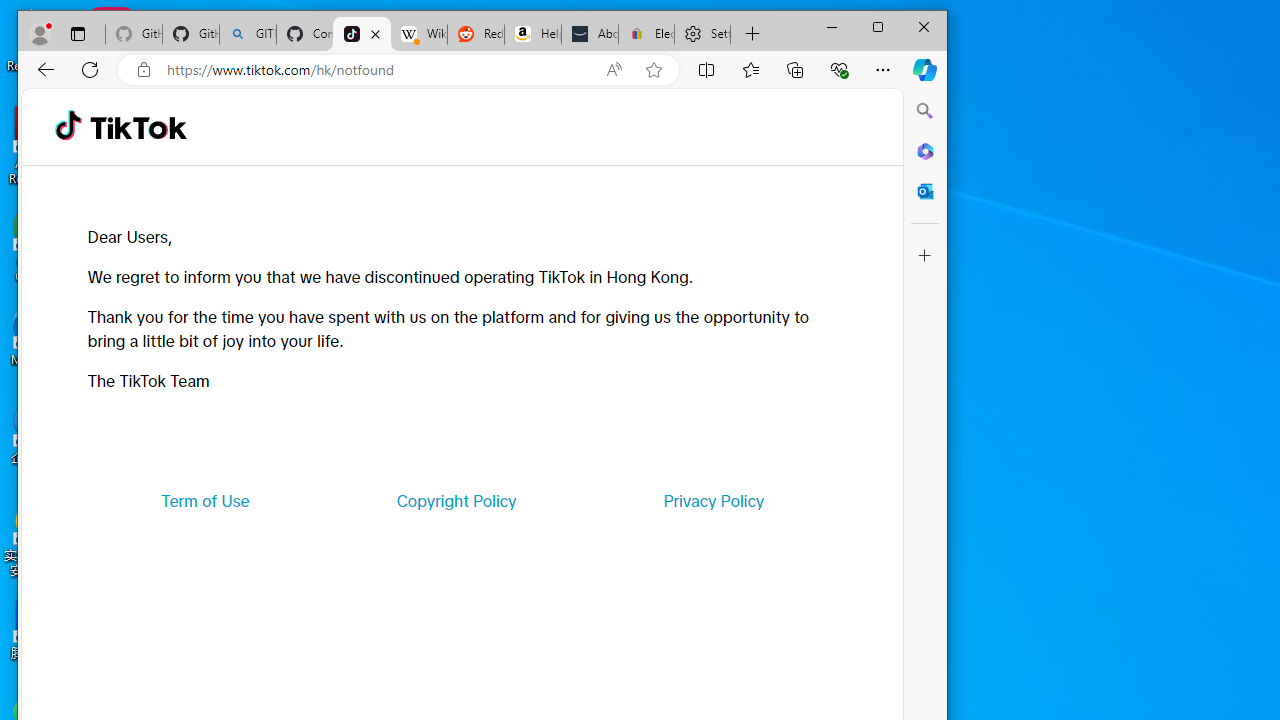 This screenshot has width=1280, height=720. I want to click on Privacy Policy, so click(714, 500).